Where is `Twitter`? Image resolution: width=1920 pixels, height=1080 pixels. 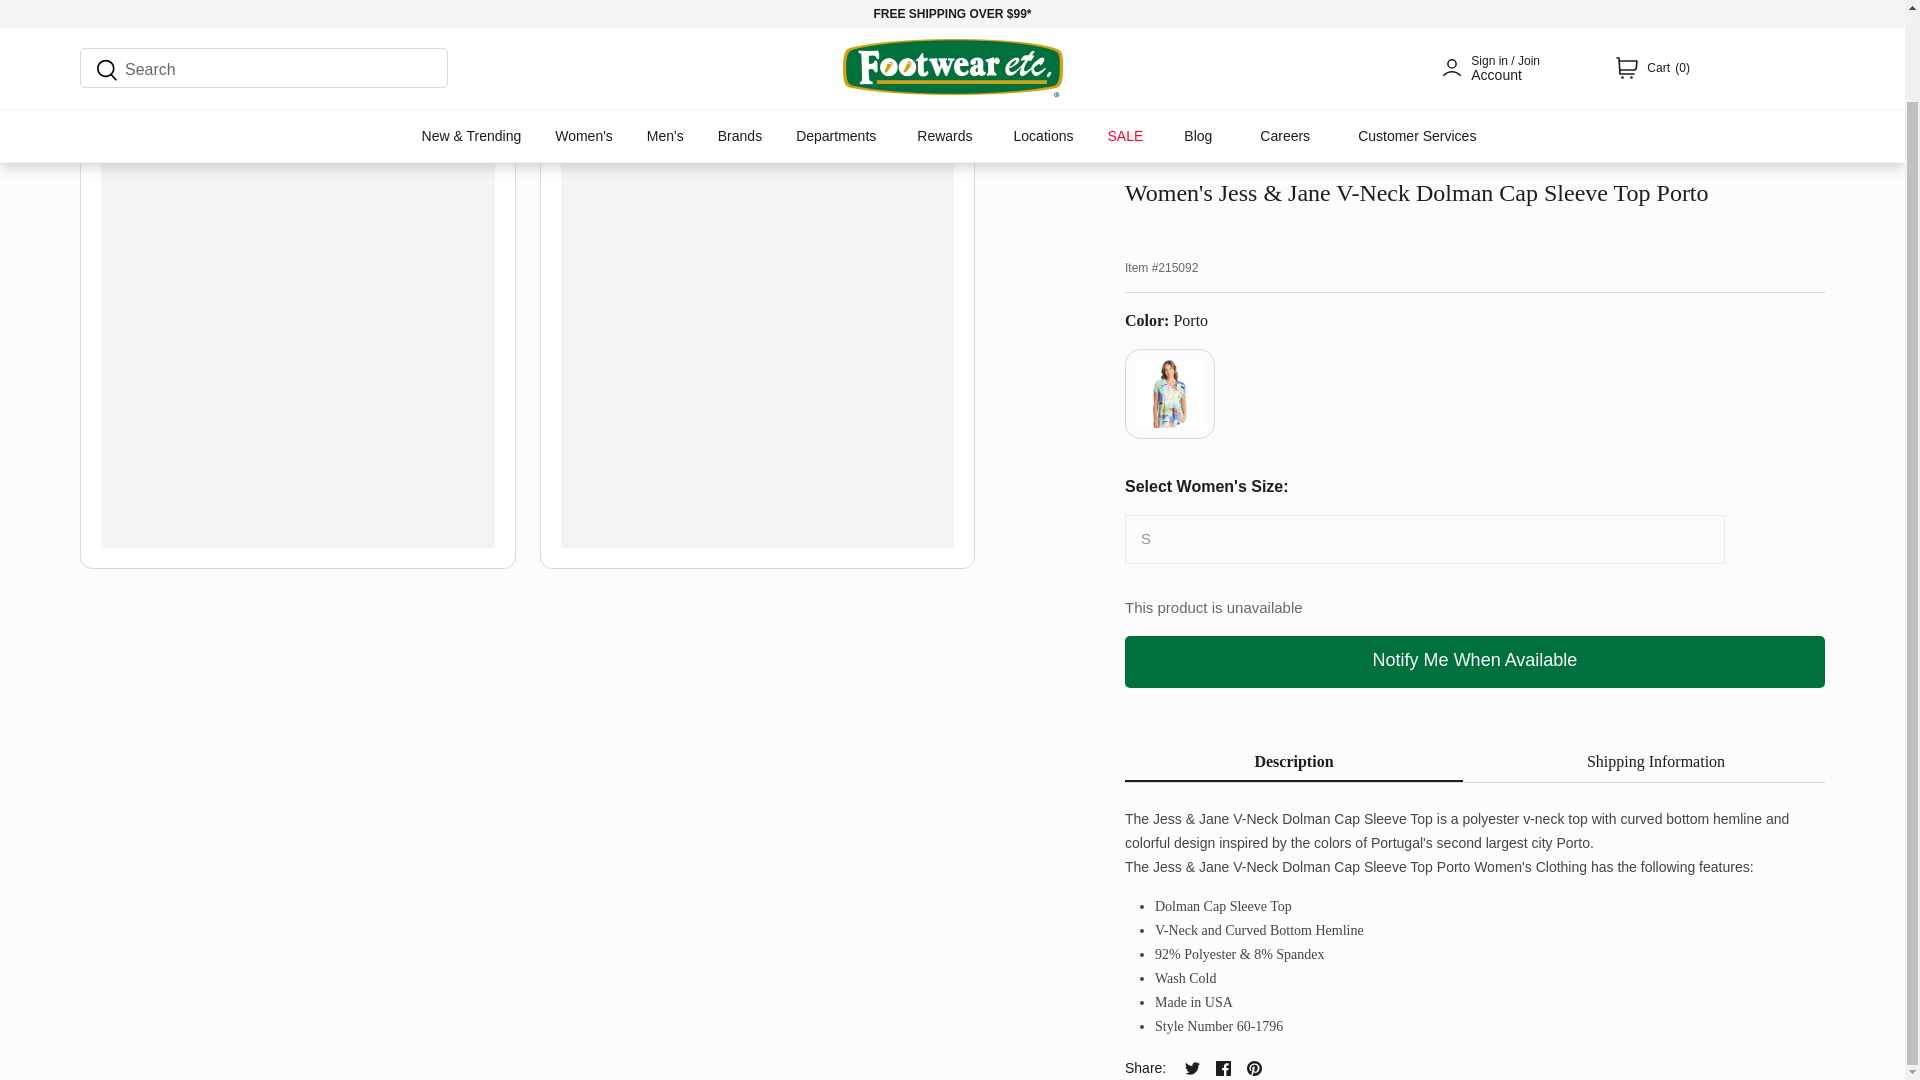 Twitter is located at coordinates (1192, 1068).